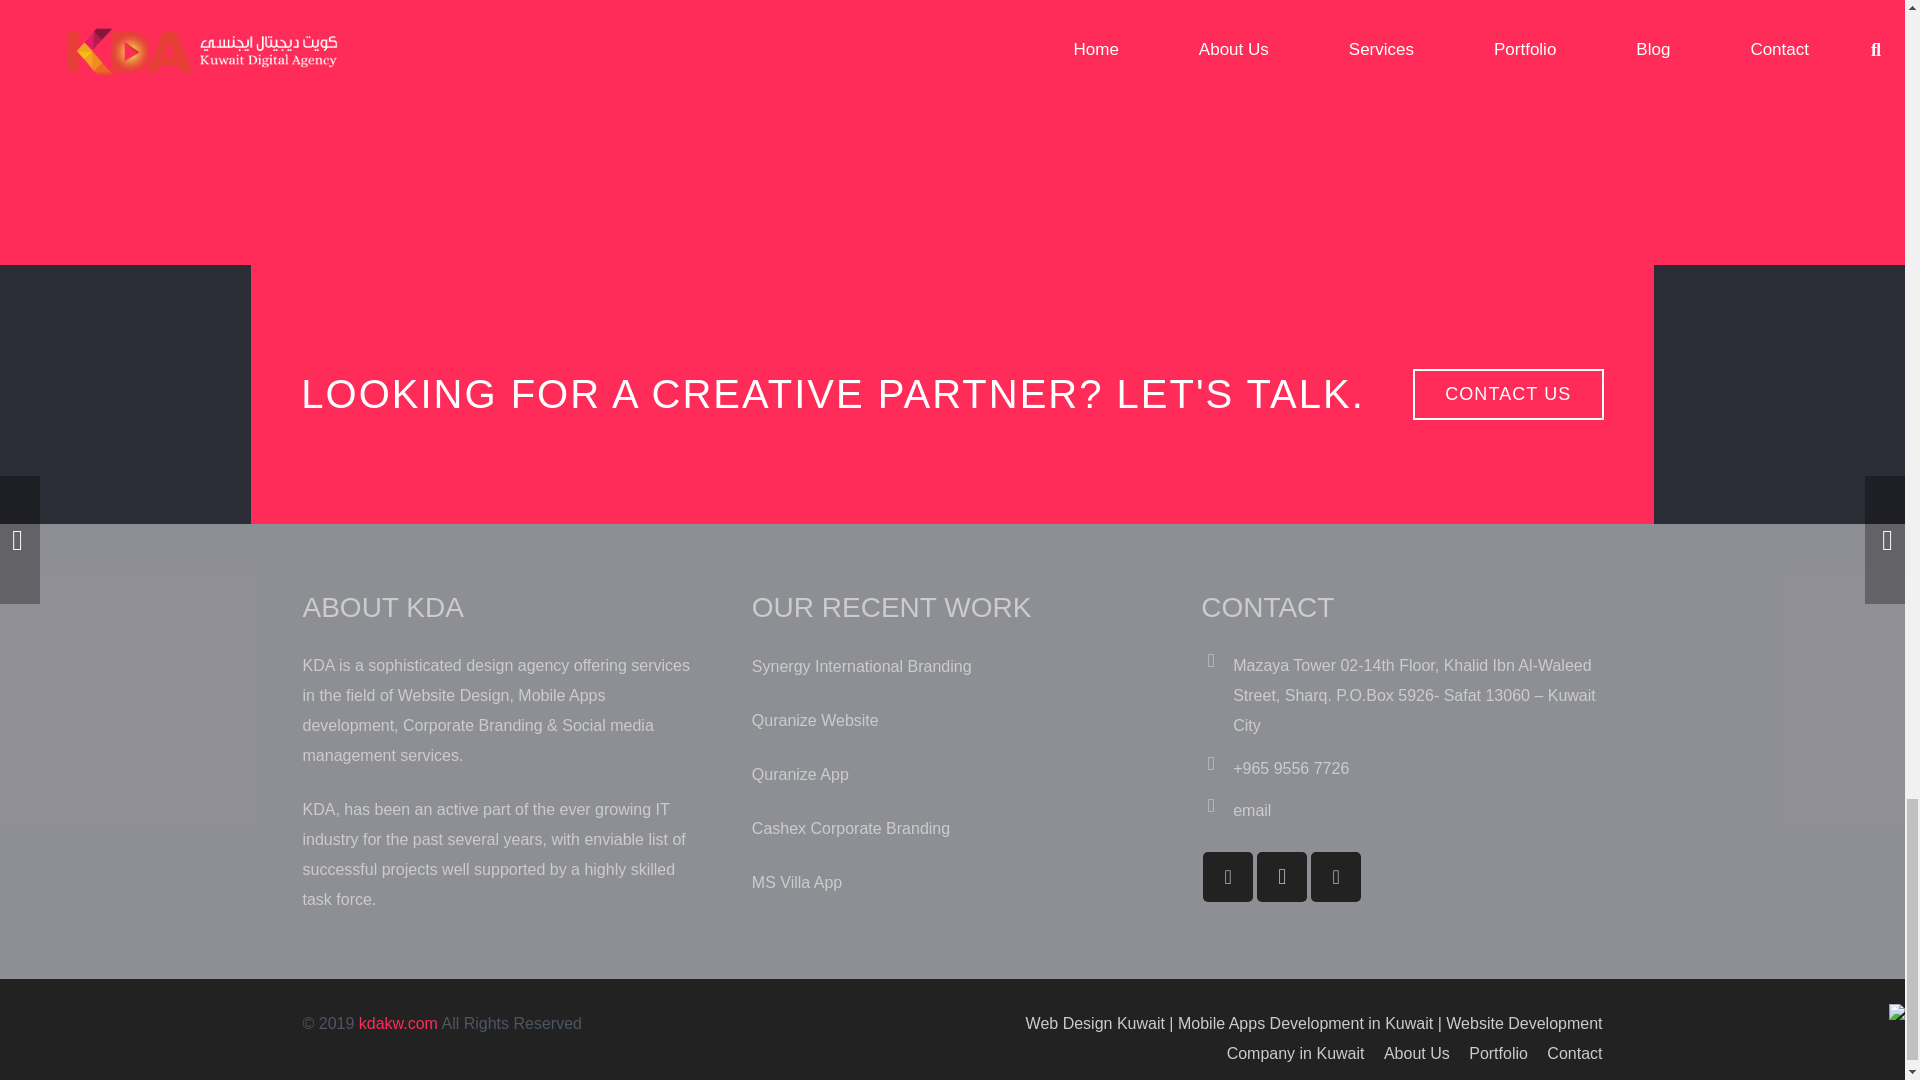 The image size is (1920, 1080). Describe the element at coordinates (1336, 876) in the screenshot. I see `Twitter` at that location.